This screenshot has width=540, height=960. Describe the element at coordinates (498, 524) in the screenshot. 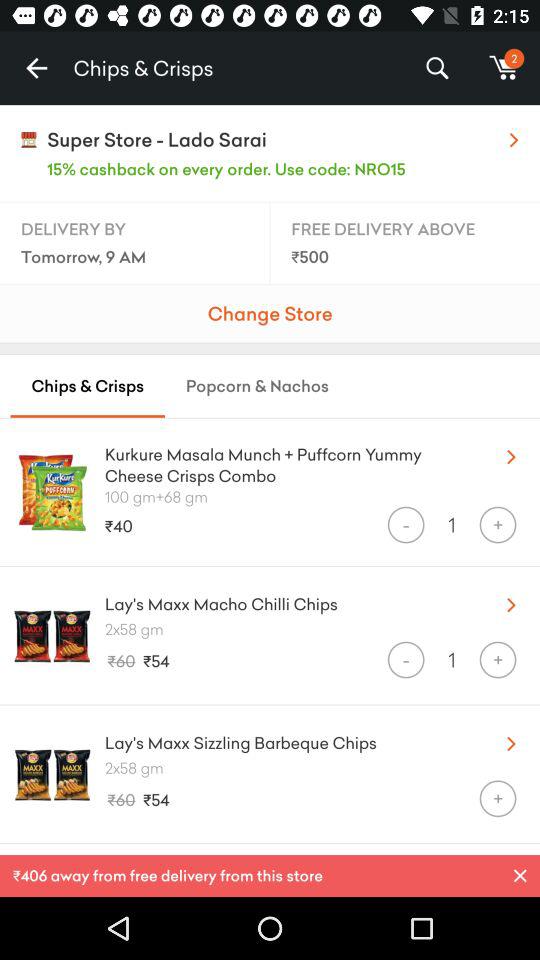

I see `tap the icon to the right of 1 item` at that location.